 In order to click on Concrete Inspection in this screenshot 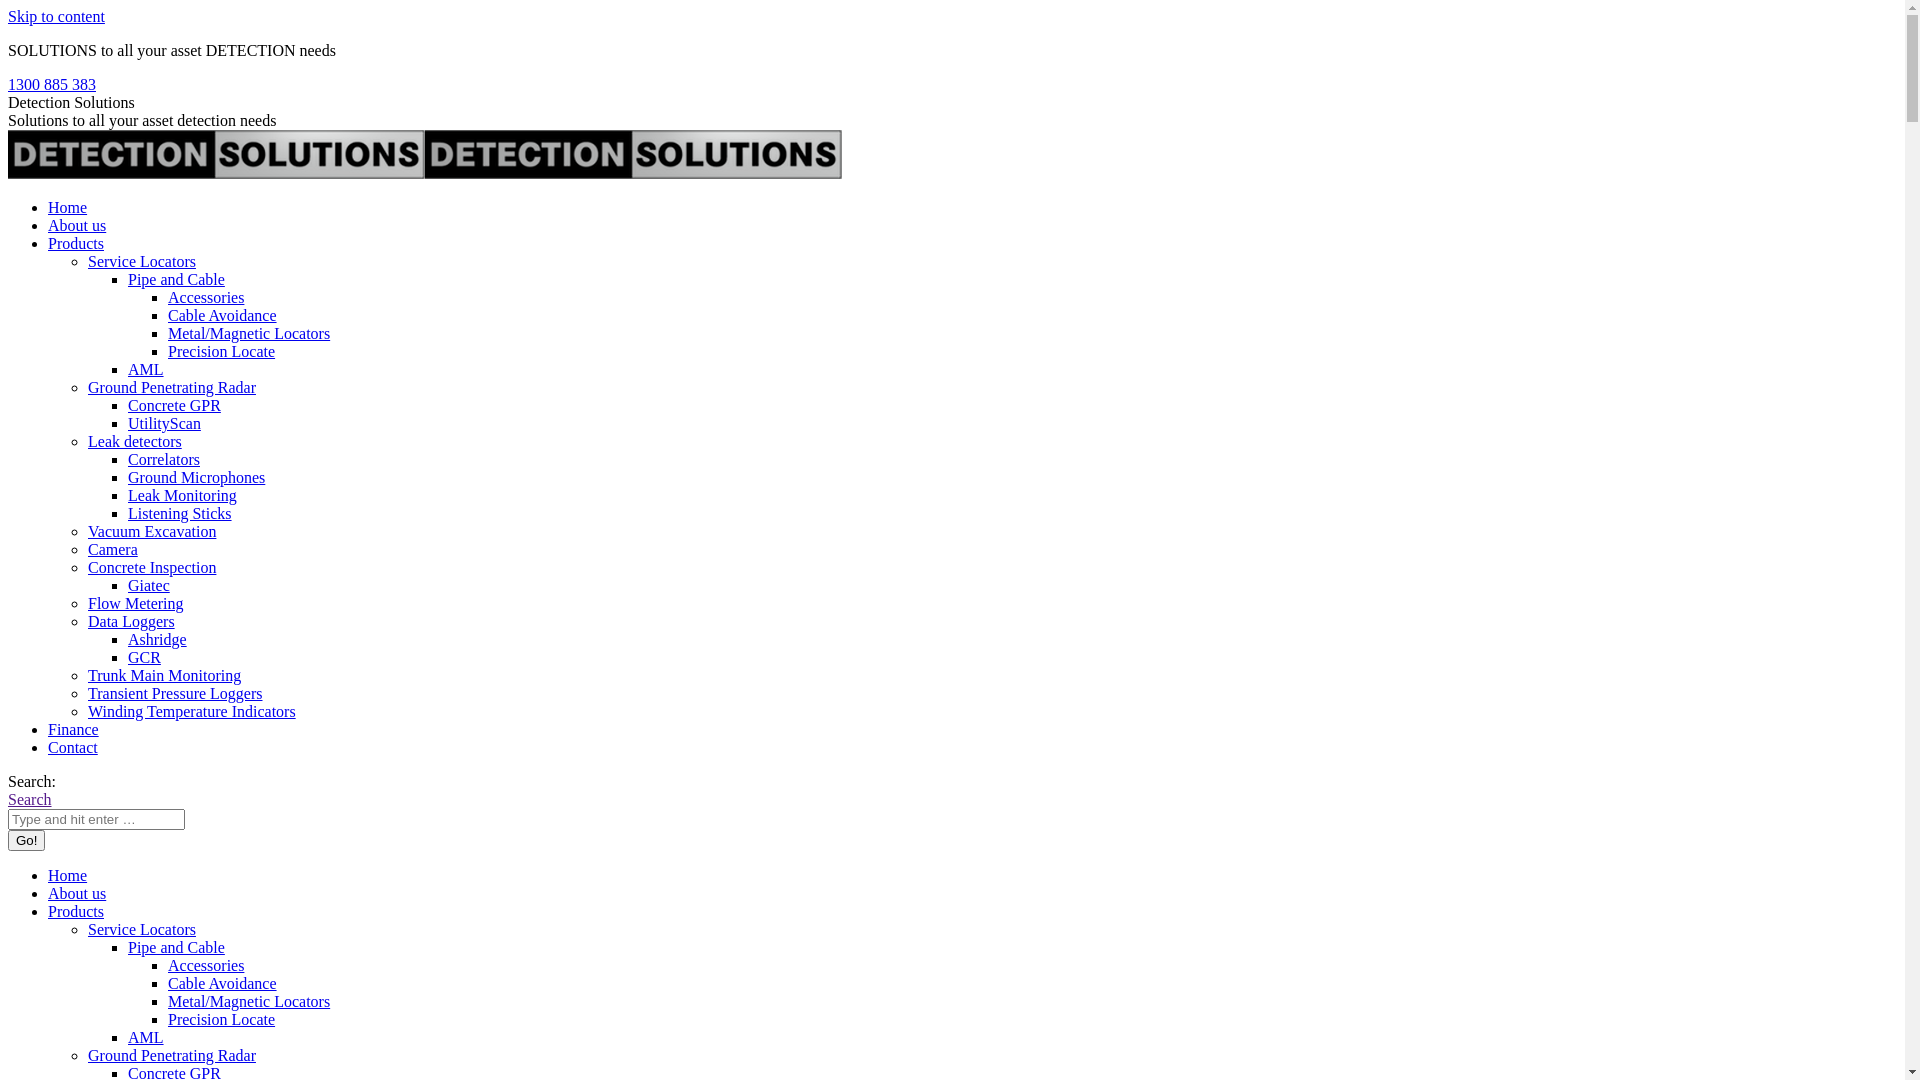, I will do `click(152, 568)`.